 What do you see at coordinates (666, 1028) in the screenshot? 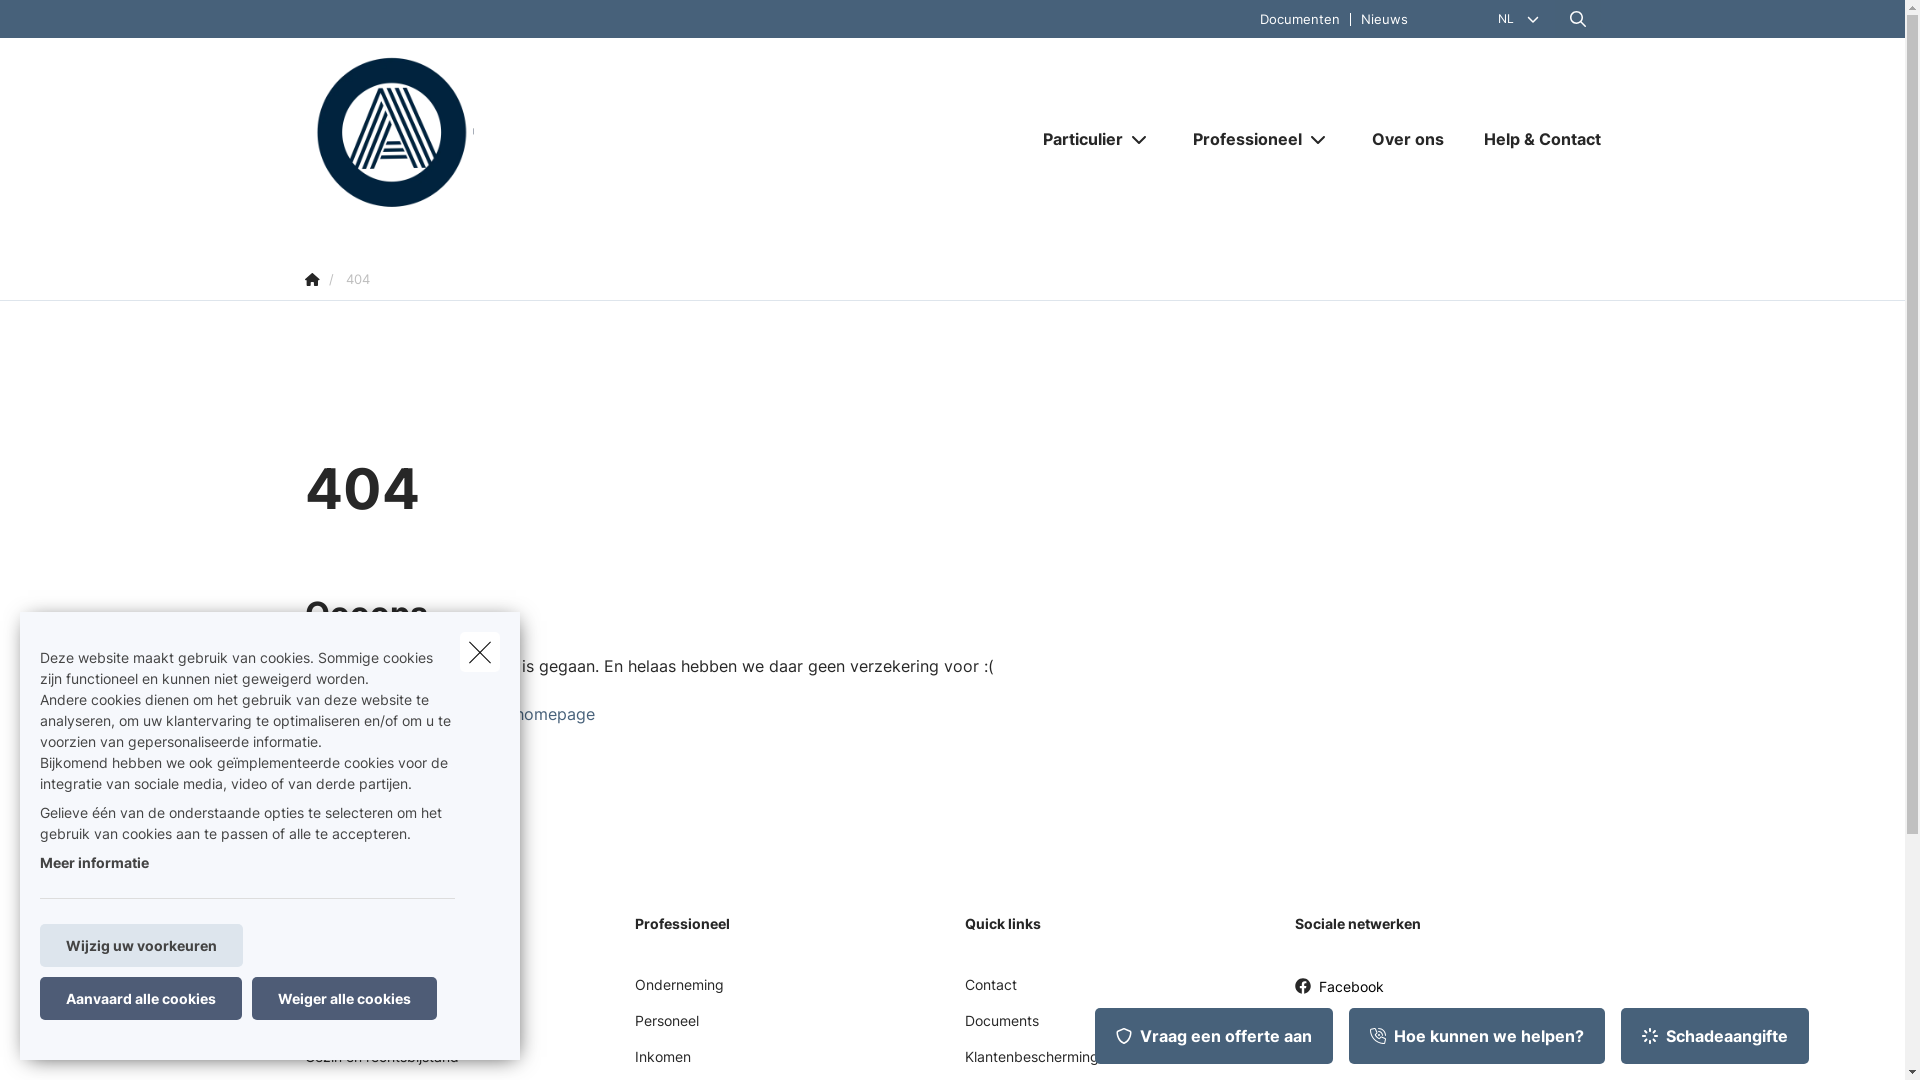
I see `Personeel` at bounding box center [666, 1028].